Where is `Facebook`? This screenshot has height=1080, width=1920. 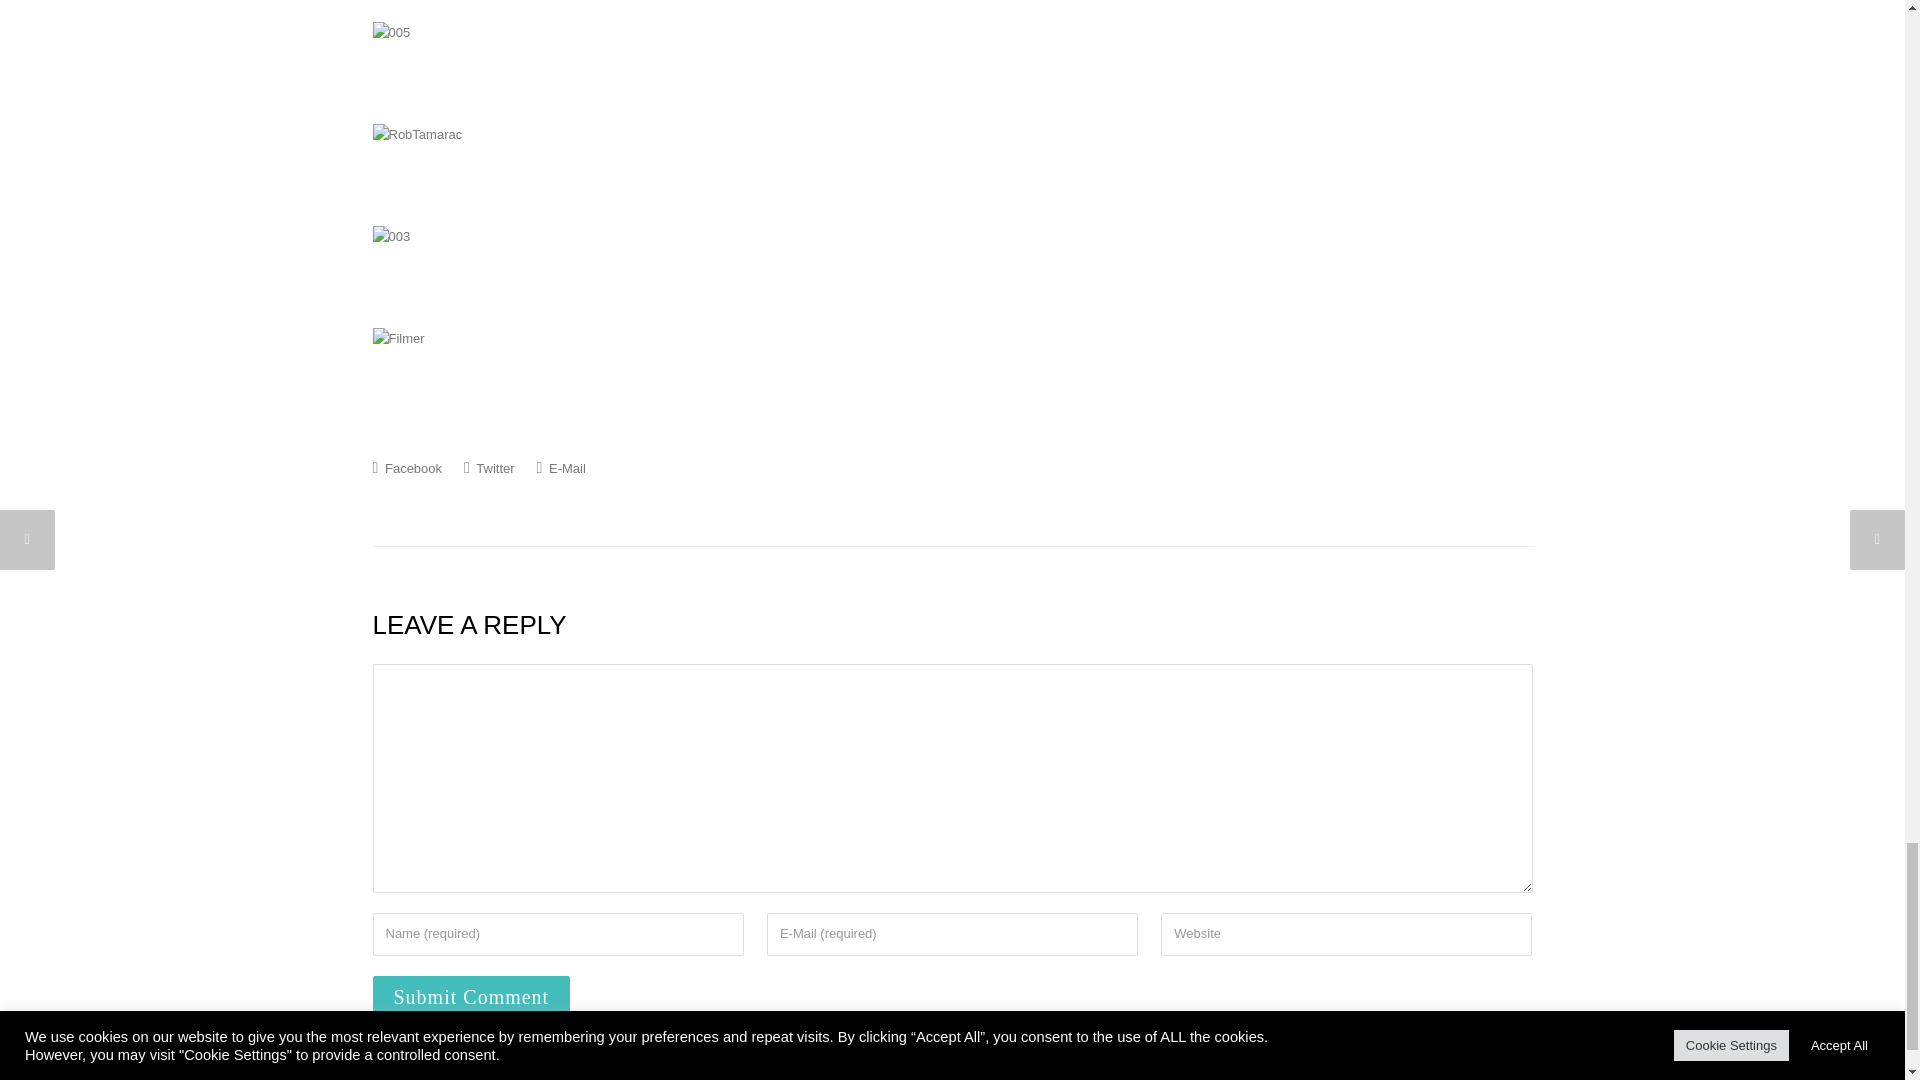 Facebook is located at coordinates (406, 468).